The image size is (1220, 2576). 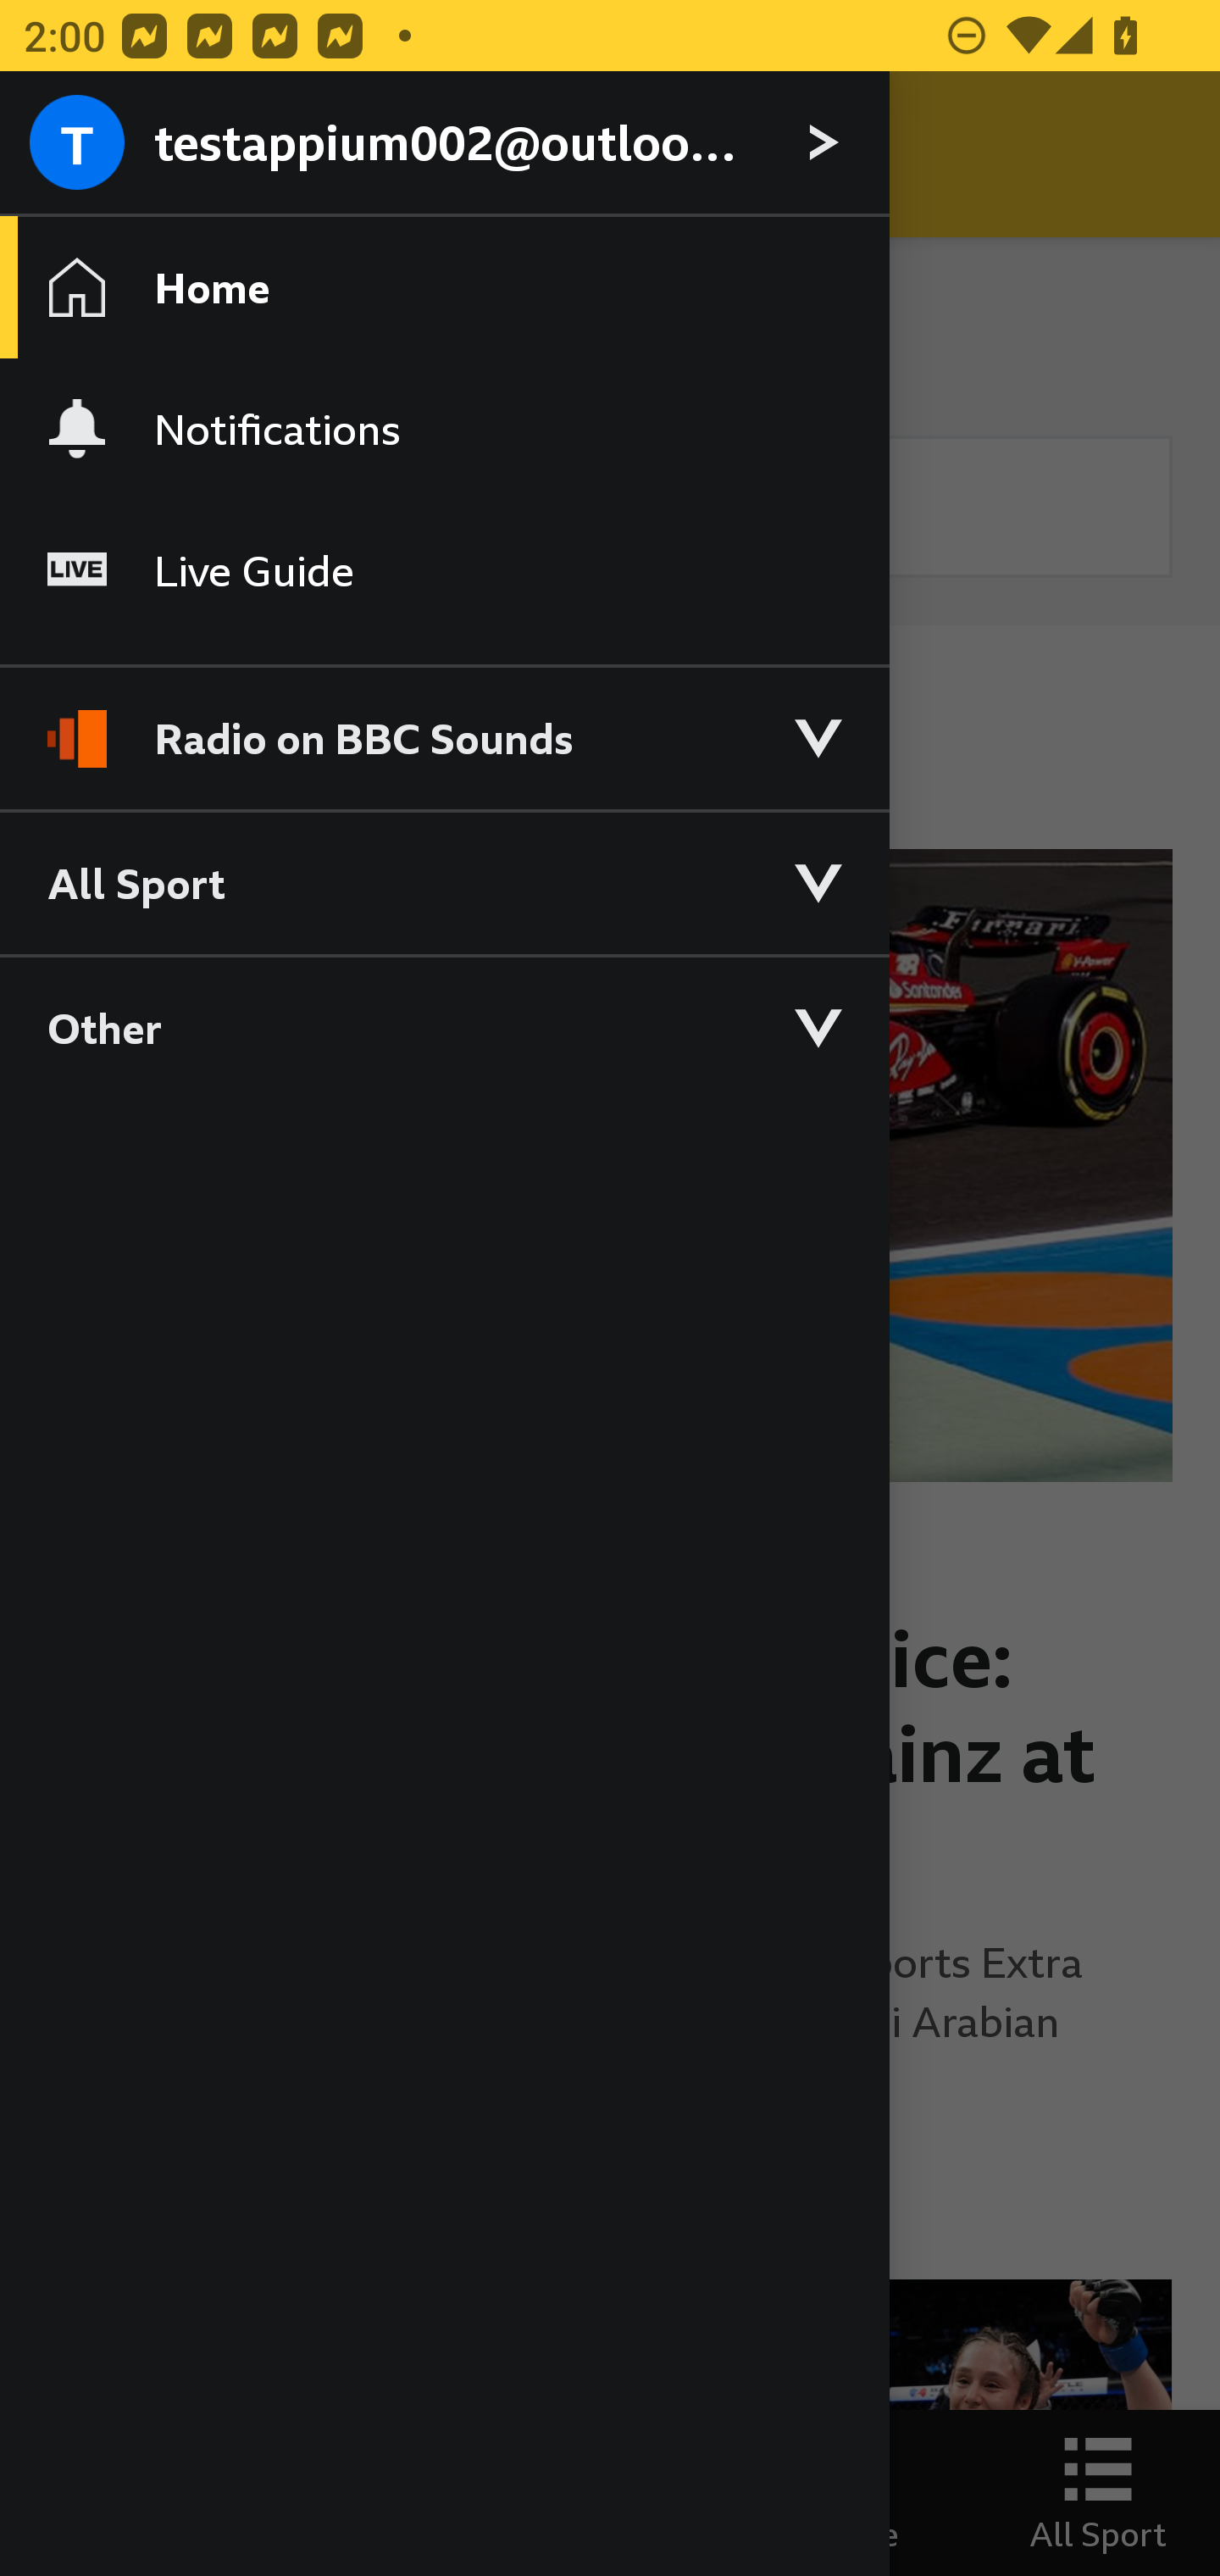 What do you see at coordinates (444, 286) in the screenshot?
I see `Home` at bounding box center [444, 286].